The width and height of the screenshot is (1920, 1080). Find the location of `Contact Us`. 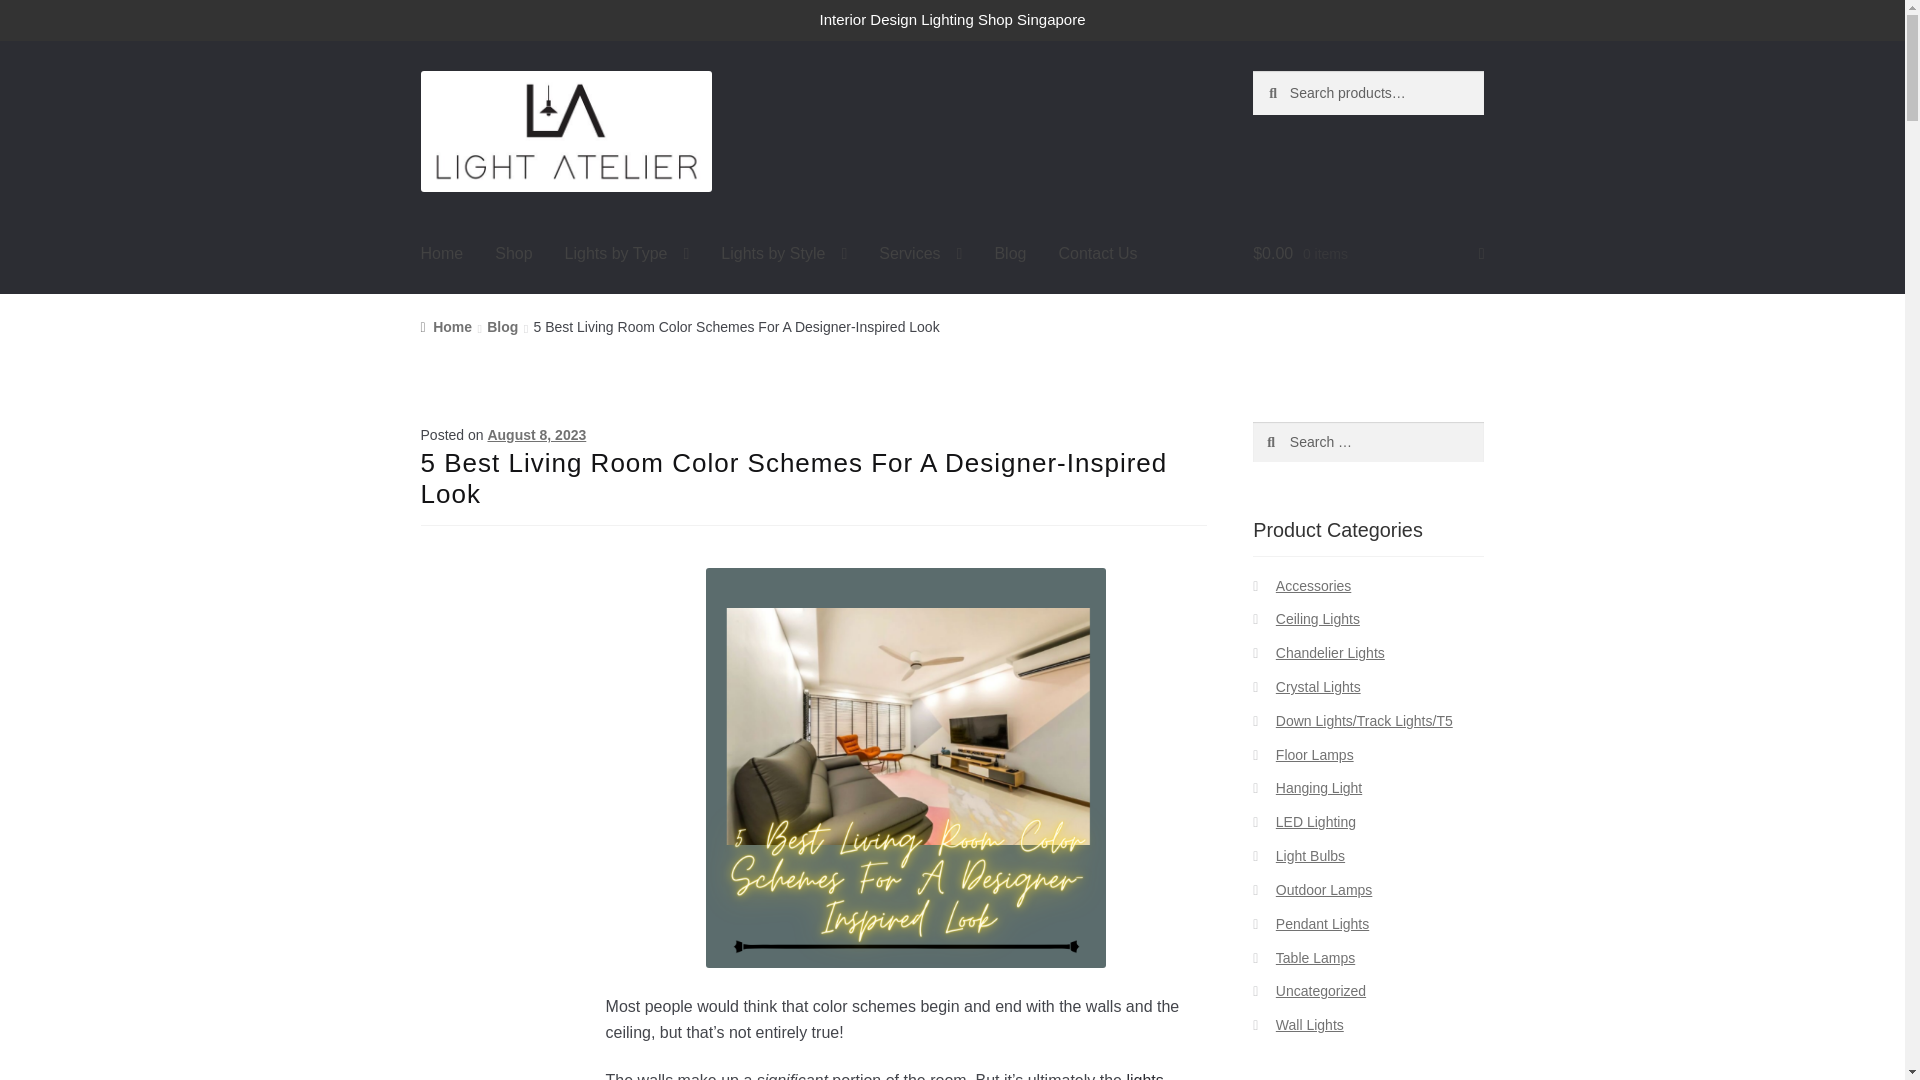

Contact Us is located at coordinates (1098, 253).